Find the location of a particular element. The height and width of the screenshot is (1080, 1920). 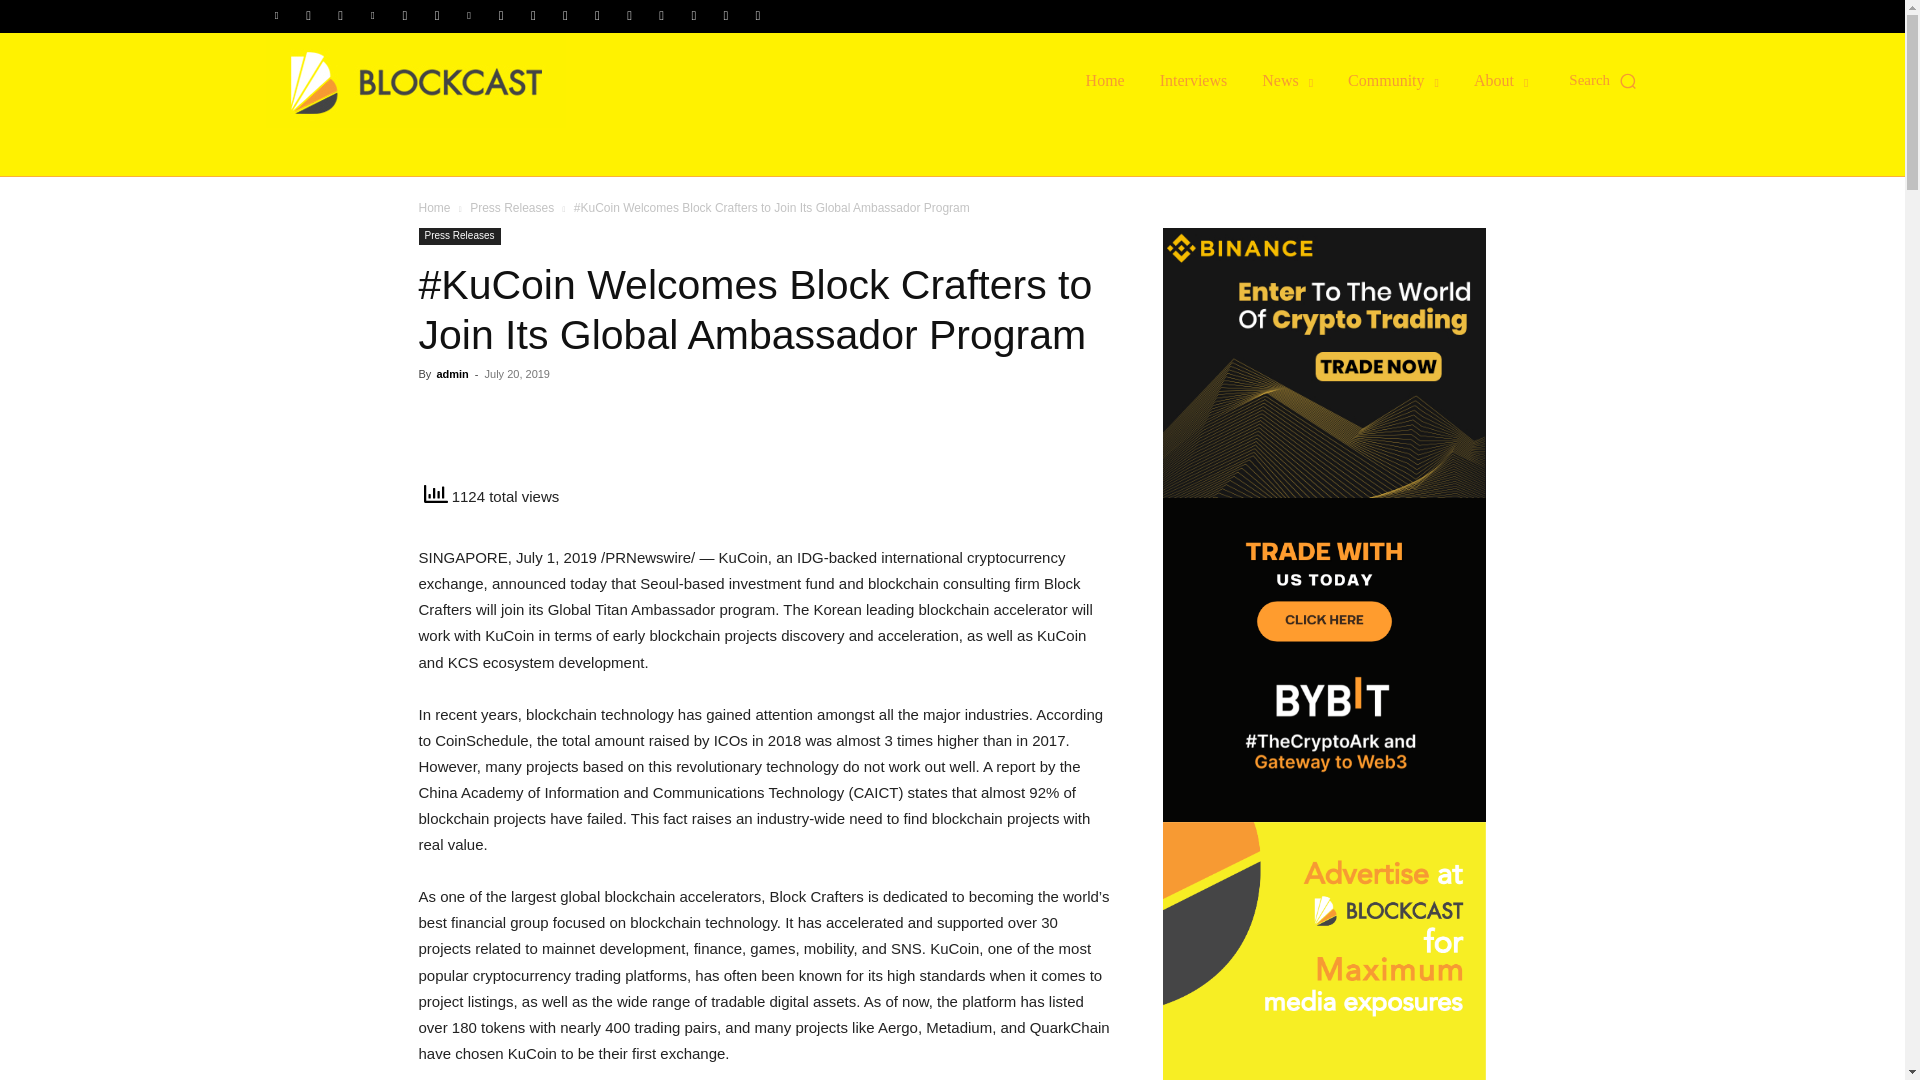

Naver is located at coordinates (436, 16).